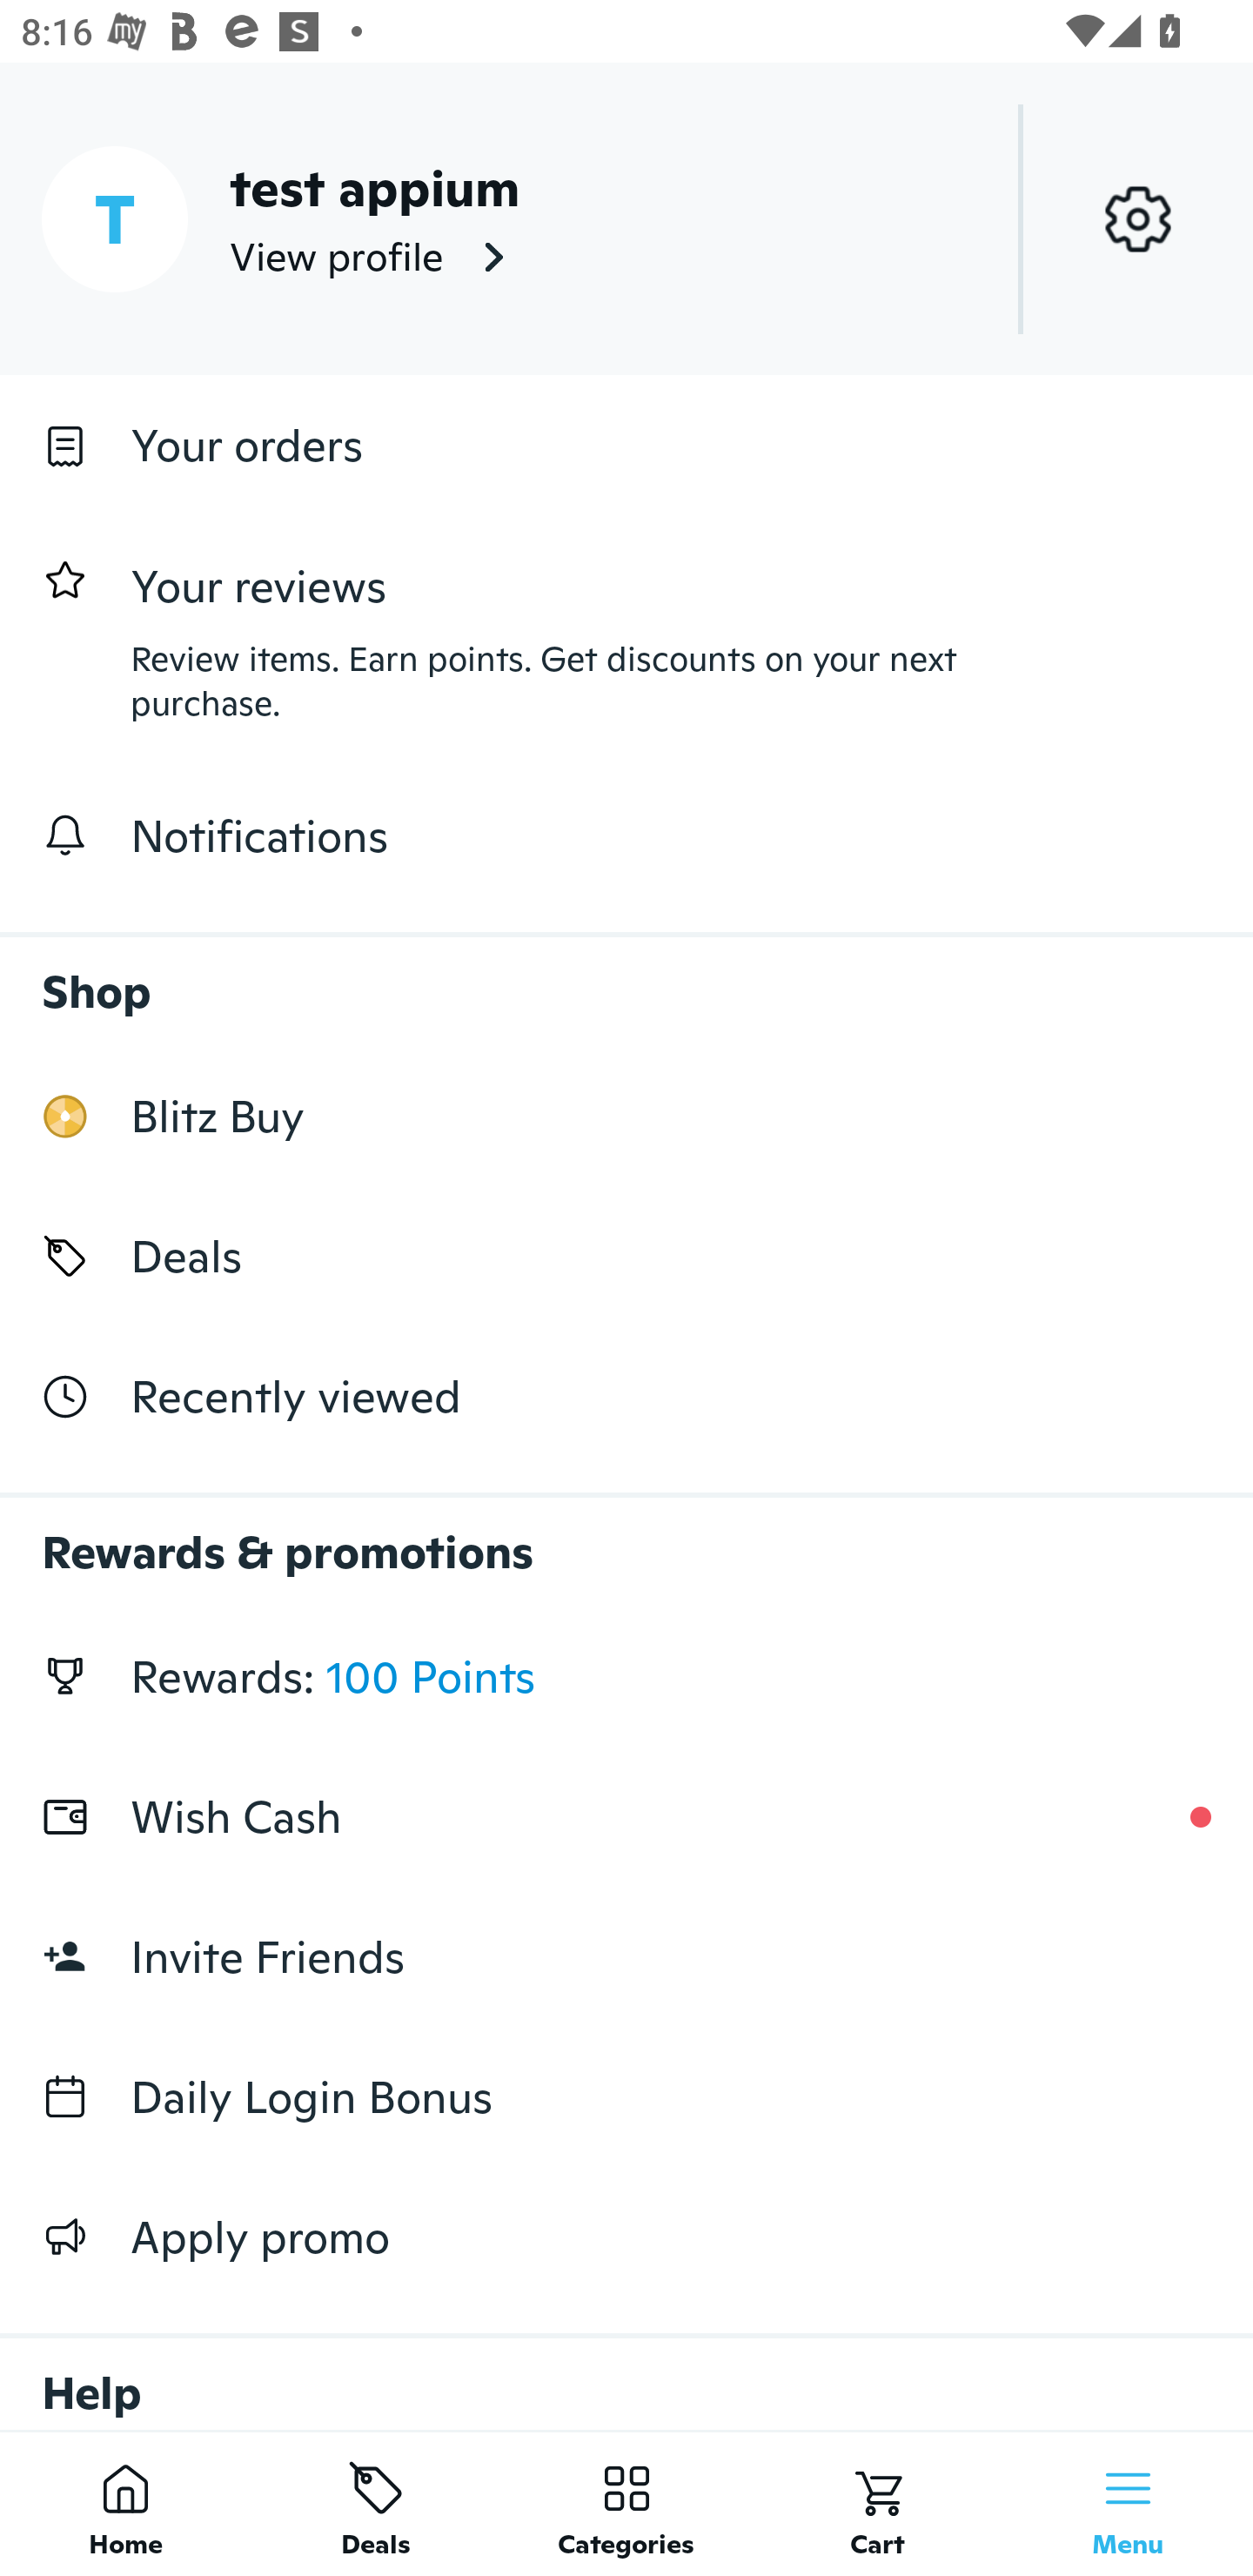 The width and height of the screenshot is (1253, 2576). I want to click on Shop, so click(626, 976).